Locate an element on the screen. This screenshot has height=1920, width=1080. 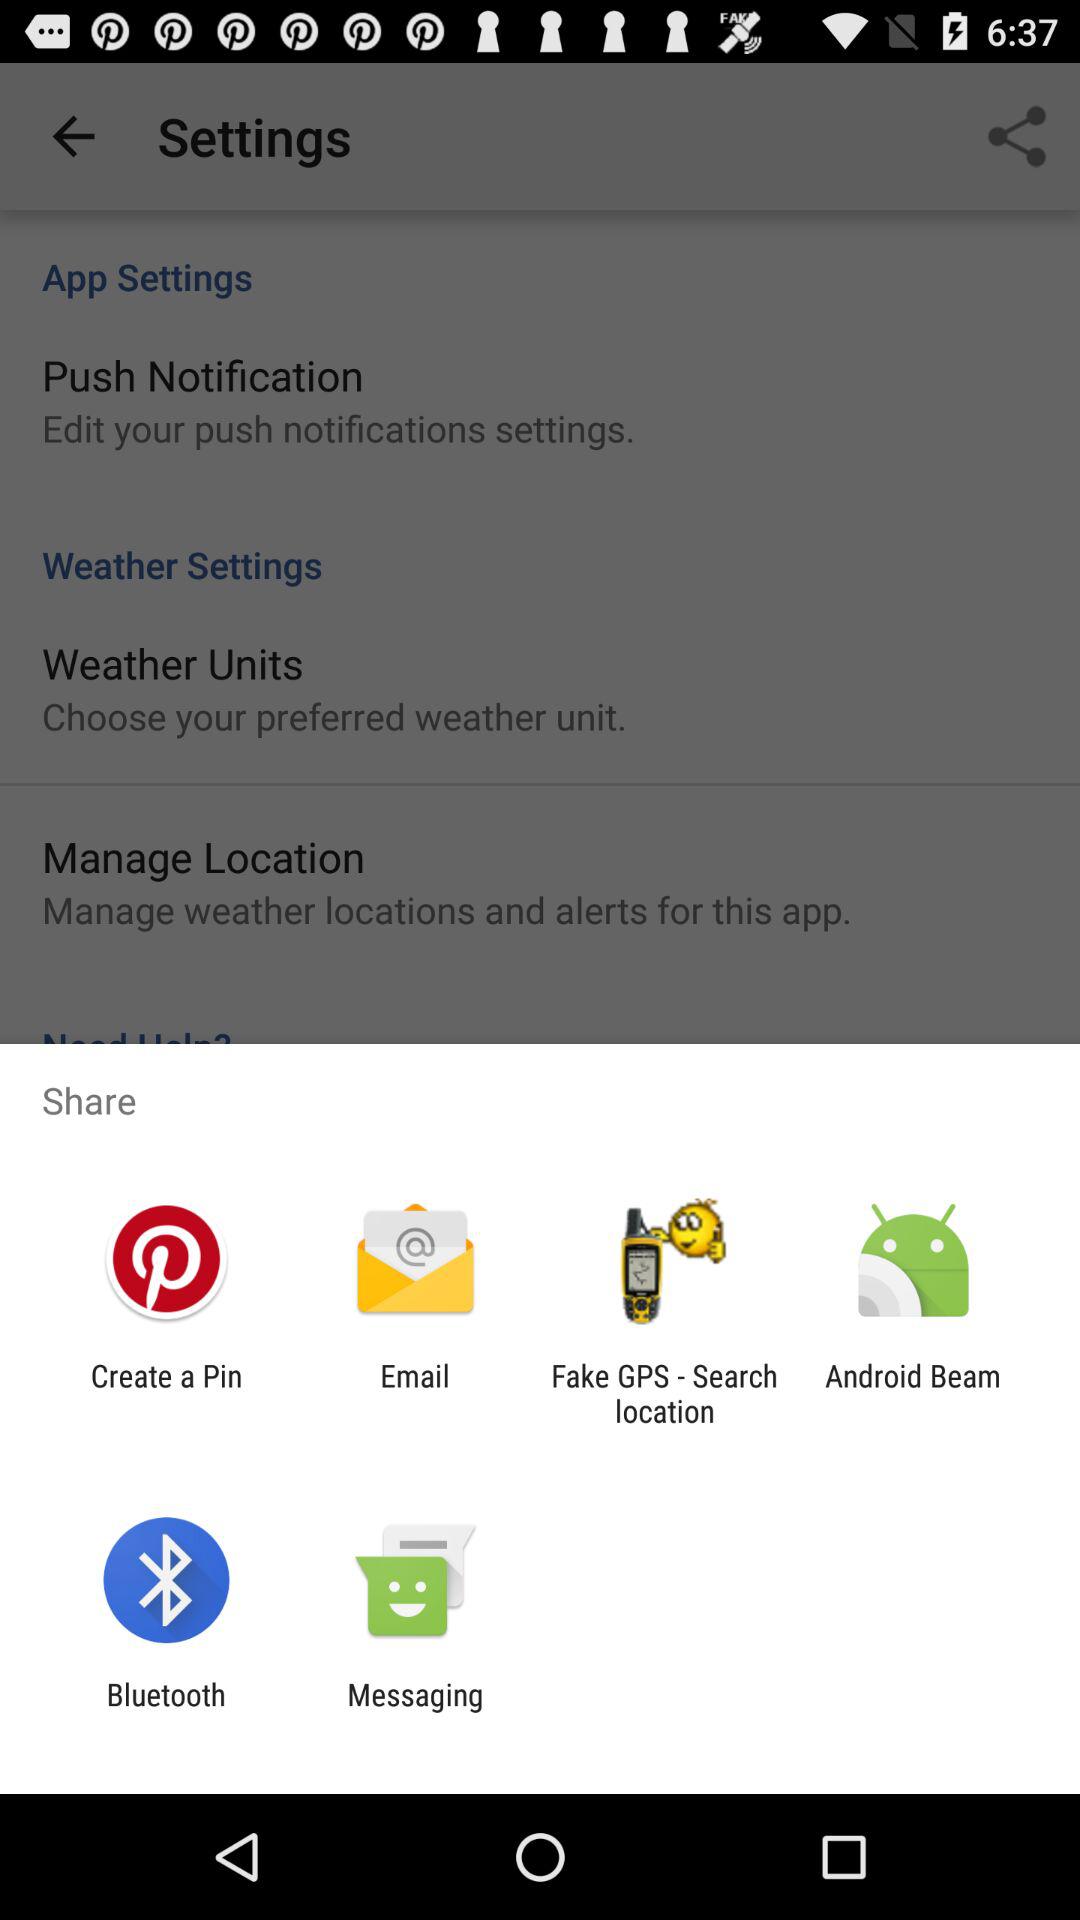
turn on item next to the bluetooth app is located at coordinates (415, 1712).